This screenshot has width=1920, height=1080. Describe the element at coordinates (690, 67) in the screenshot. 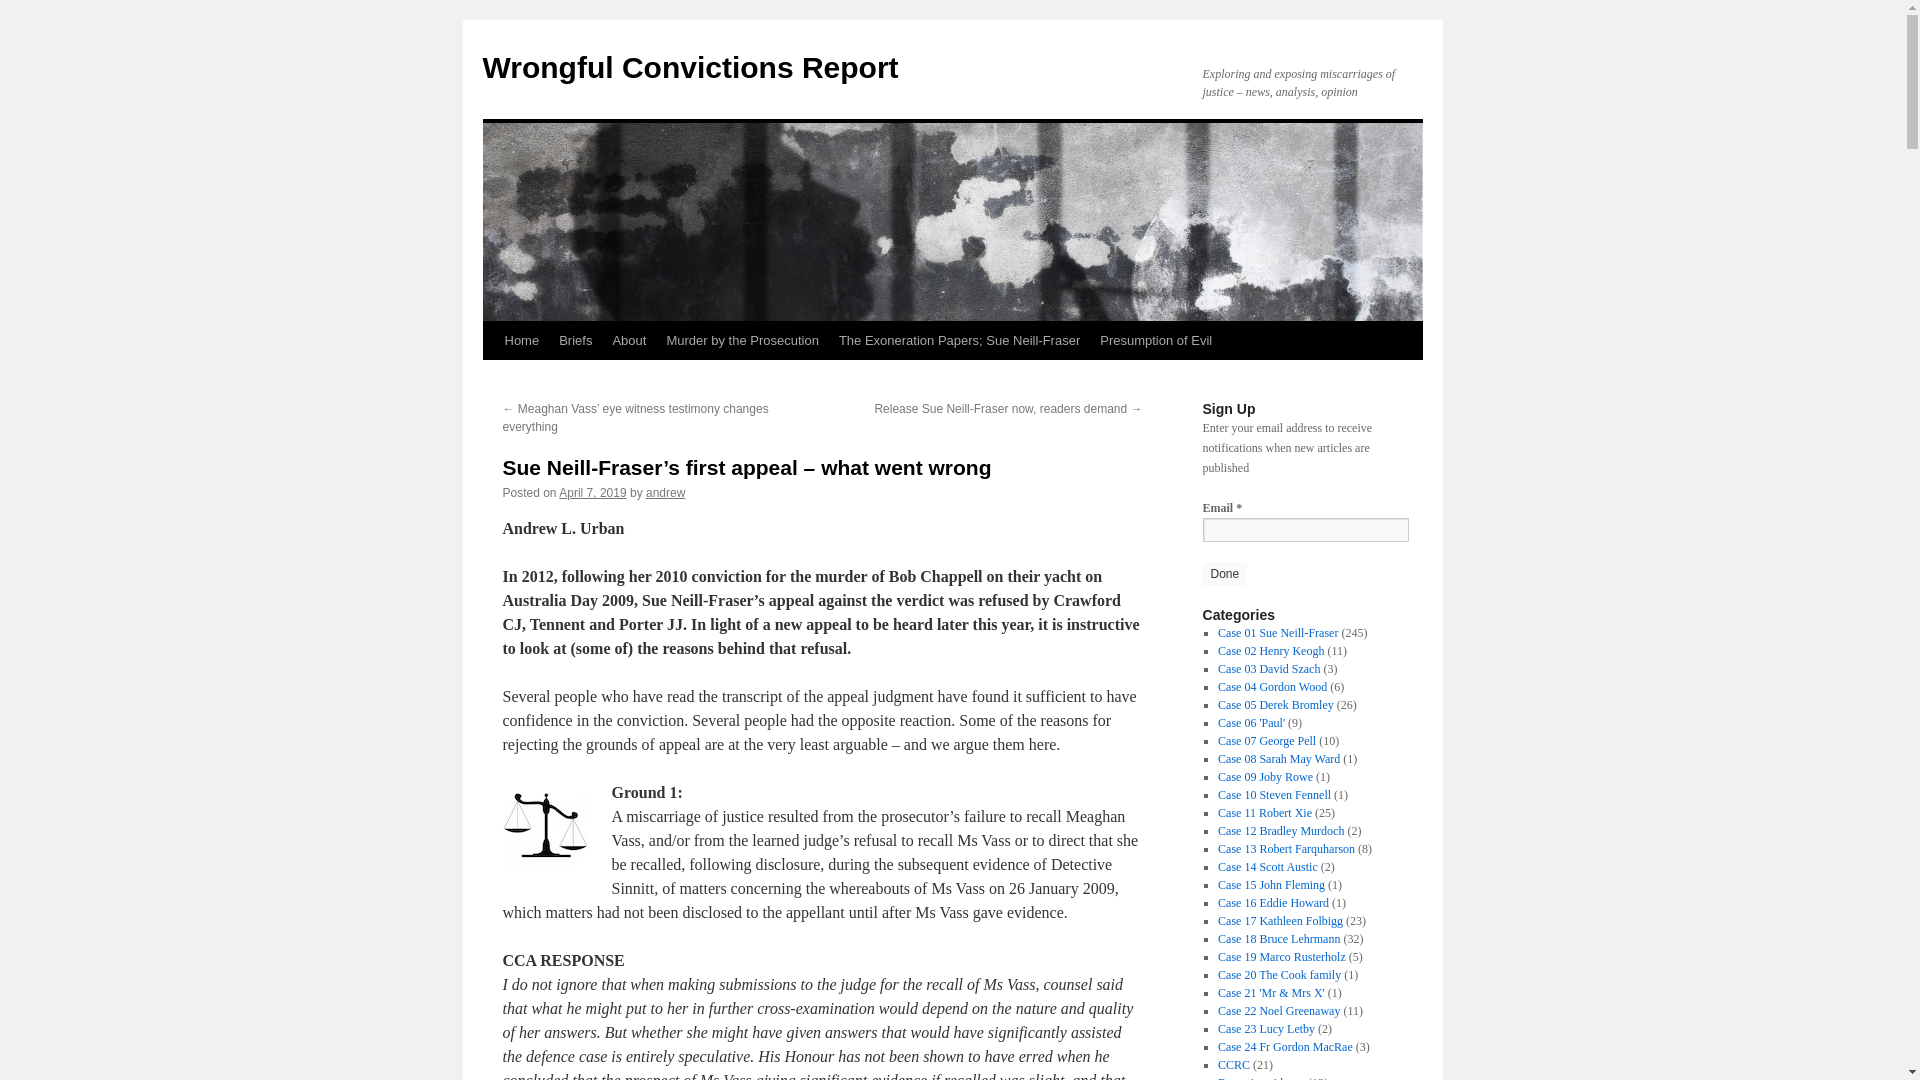

I see `Wrongful Convictions Report` at that location.